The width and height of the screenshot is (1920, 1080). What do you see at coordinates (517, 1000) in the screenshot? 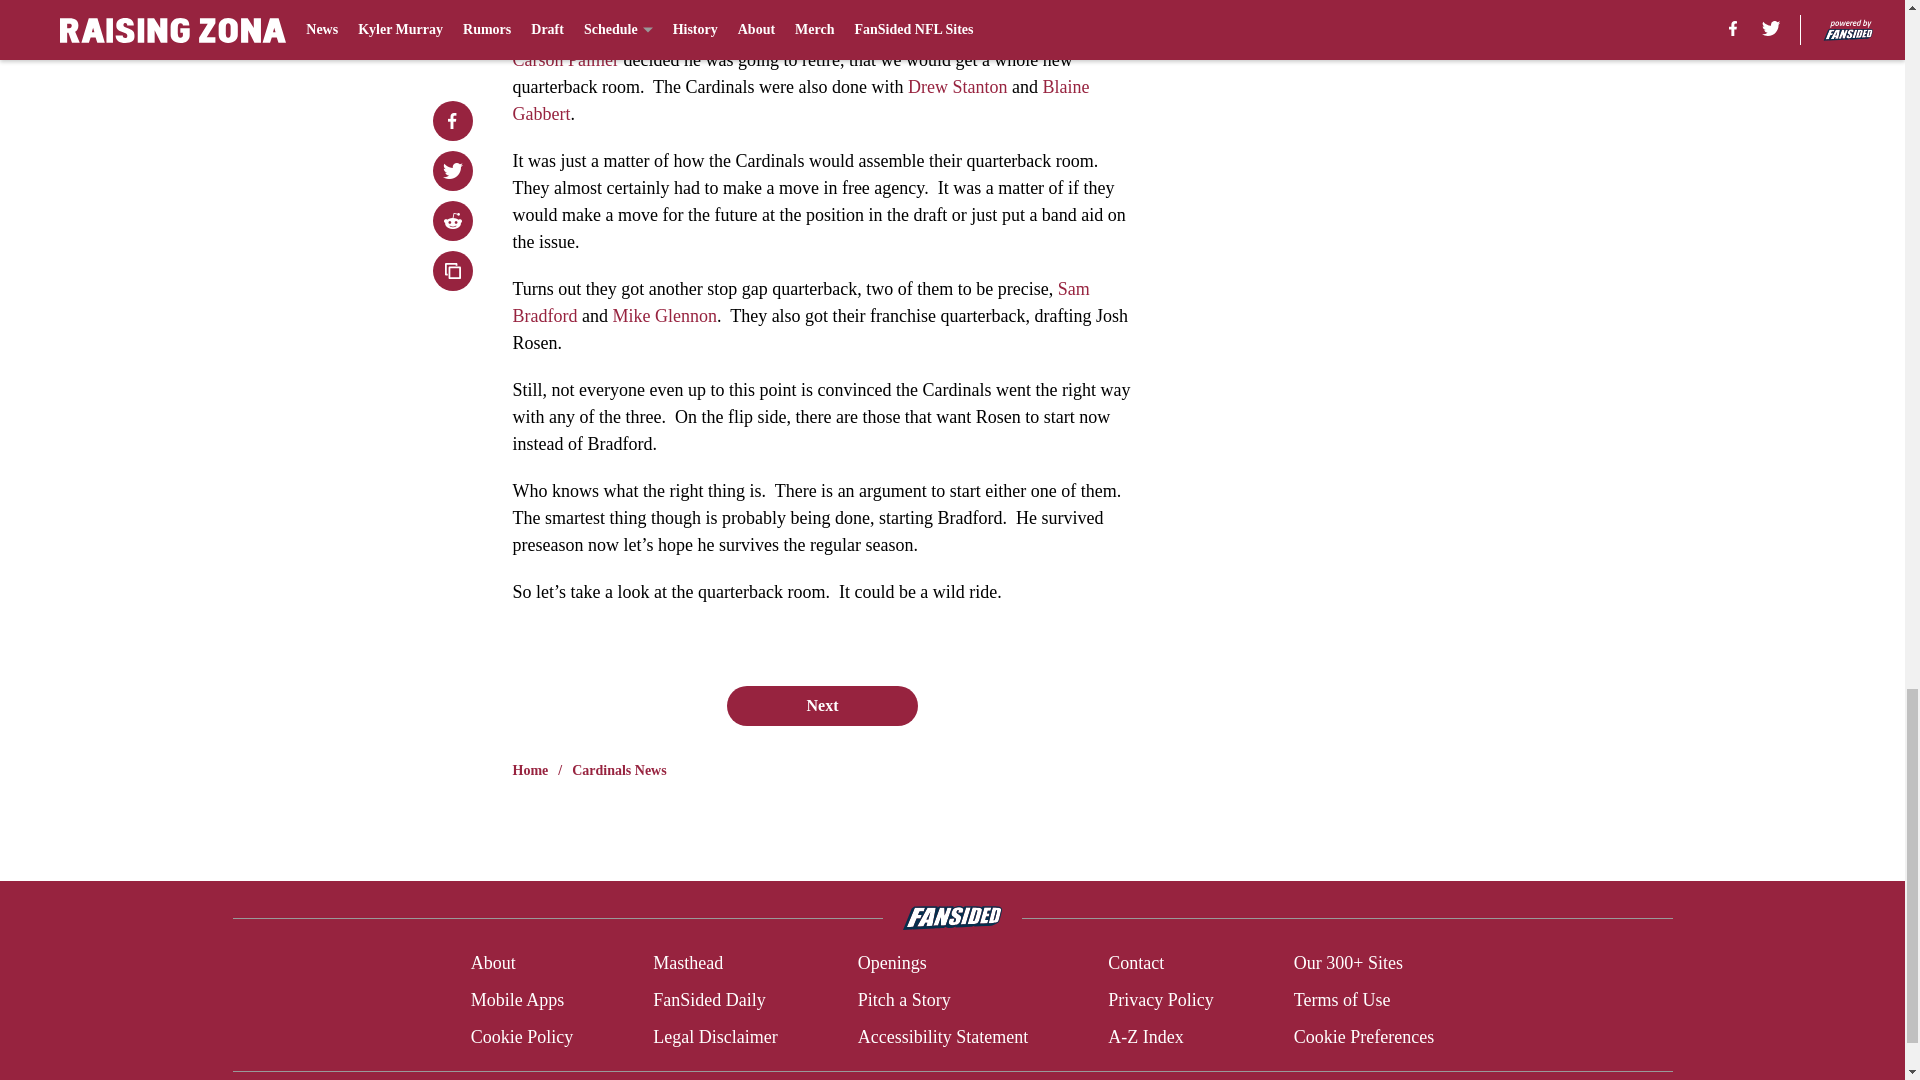
I see `Mobile Apps` at bounding box center [517, 1000].